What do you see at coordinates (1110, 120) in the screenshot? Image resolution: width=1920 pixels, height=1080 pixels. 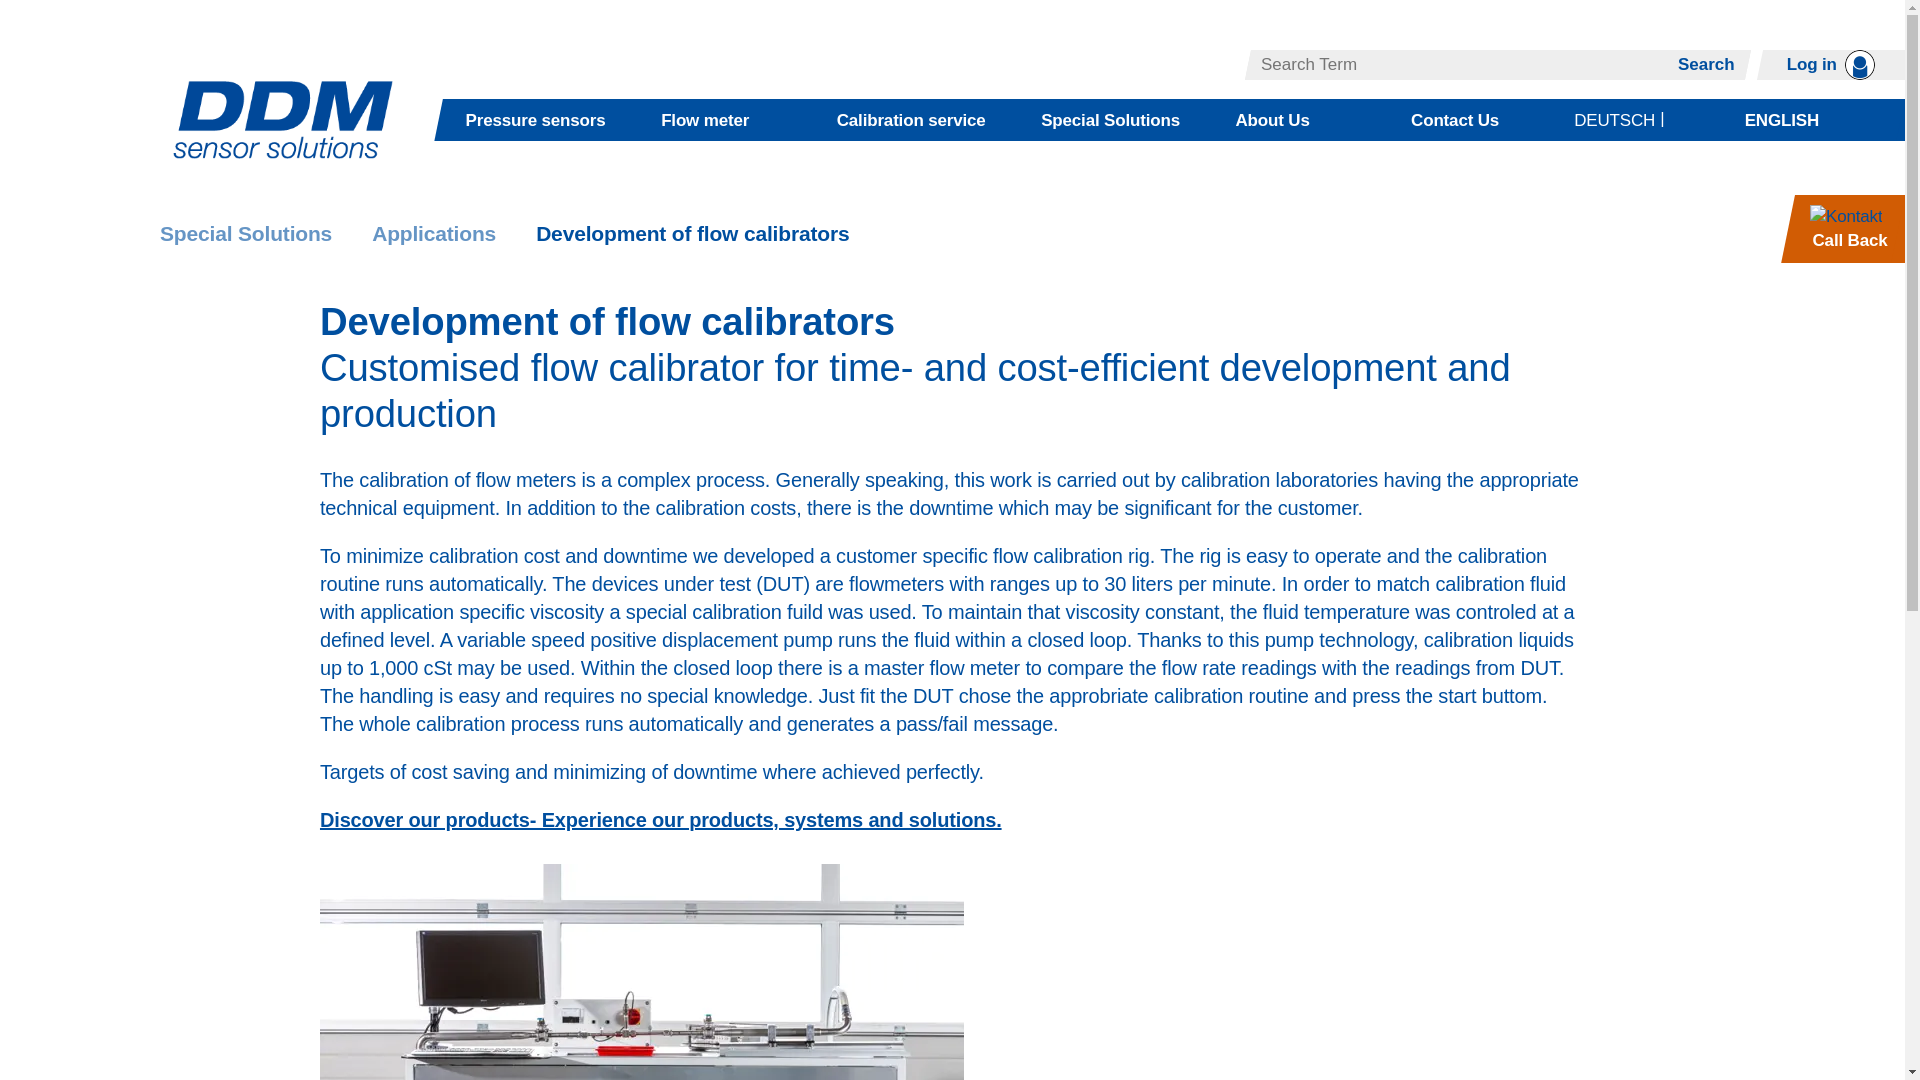 I see `Special Solutions` at bounding box center [1110, 120].